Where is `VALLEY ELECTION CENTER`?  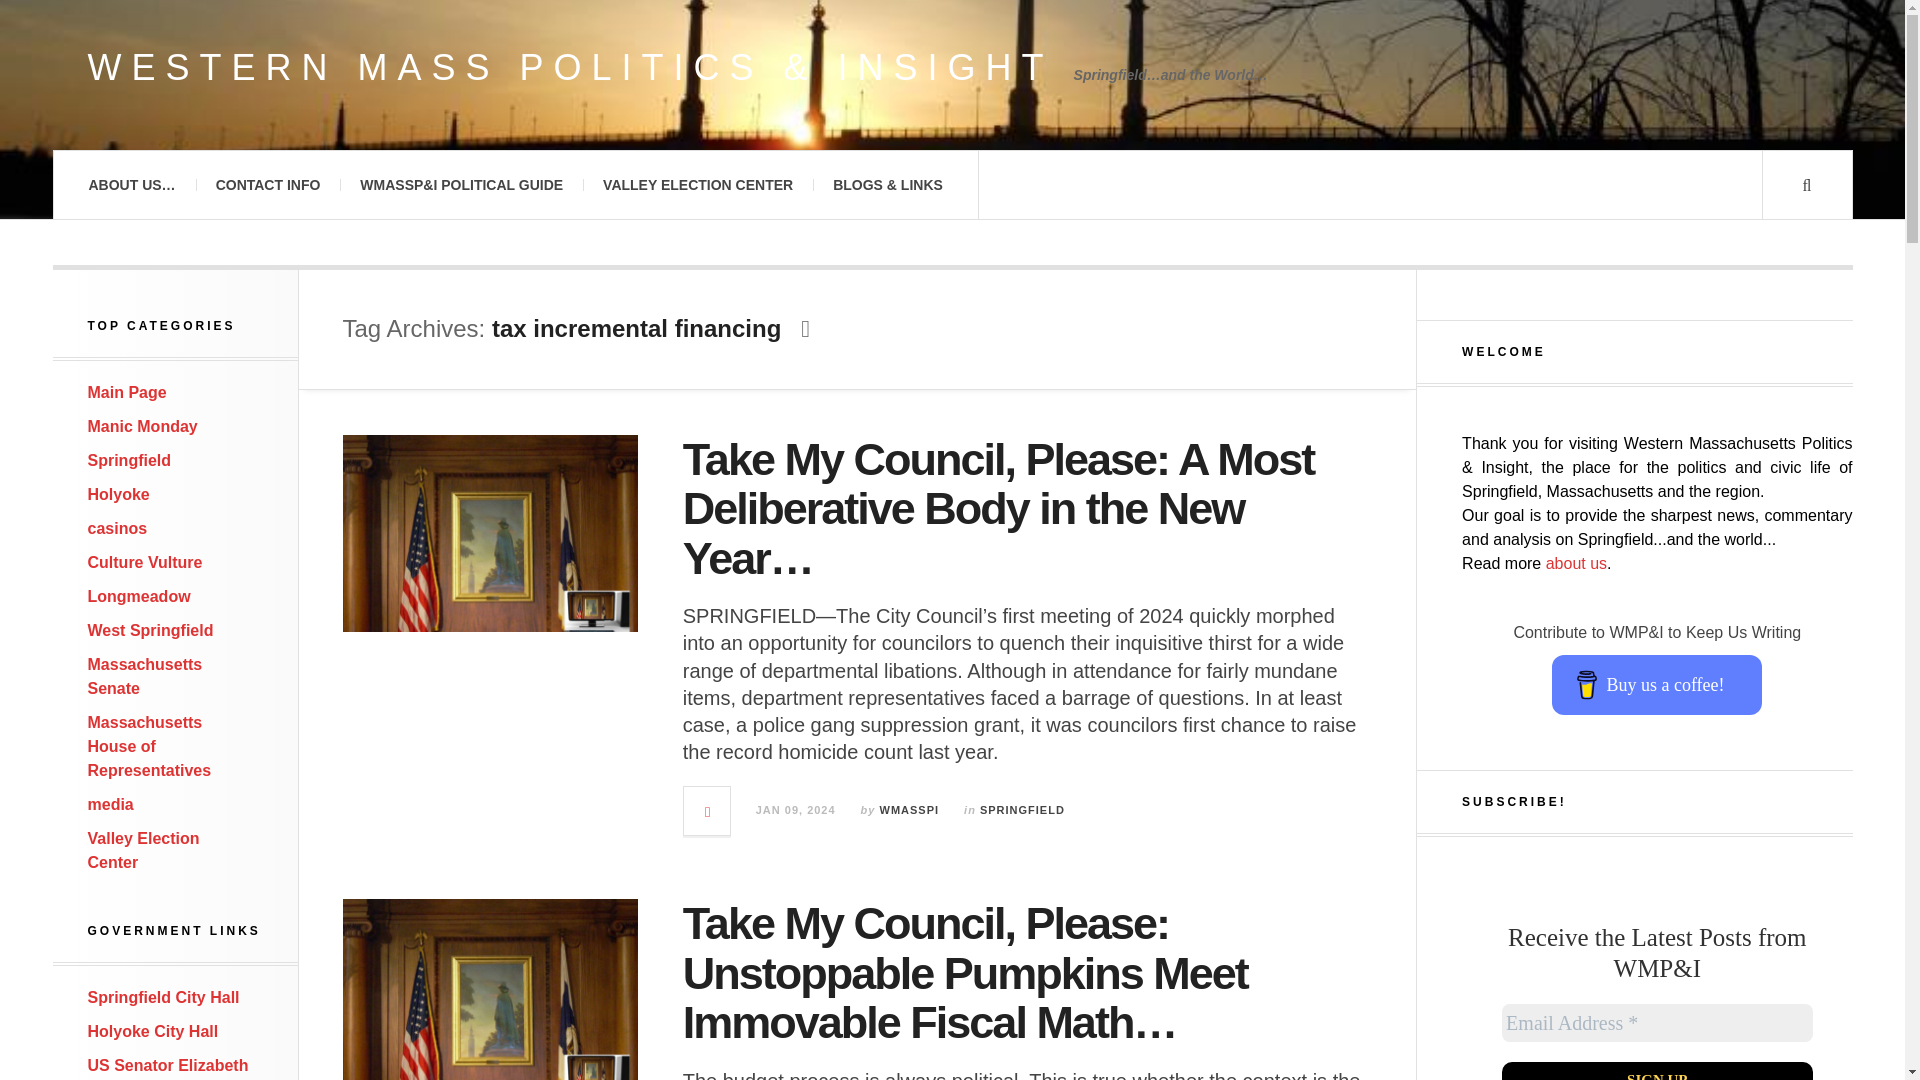
VALLEY ELECTION CENTER is located at coordinates (698, 185).